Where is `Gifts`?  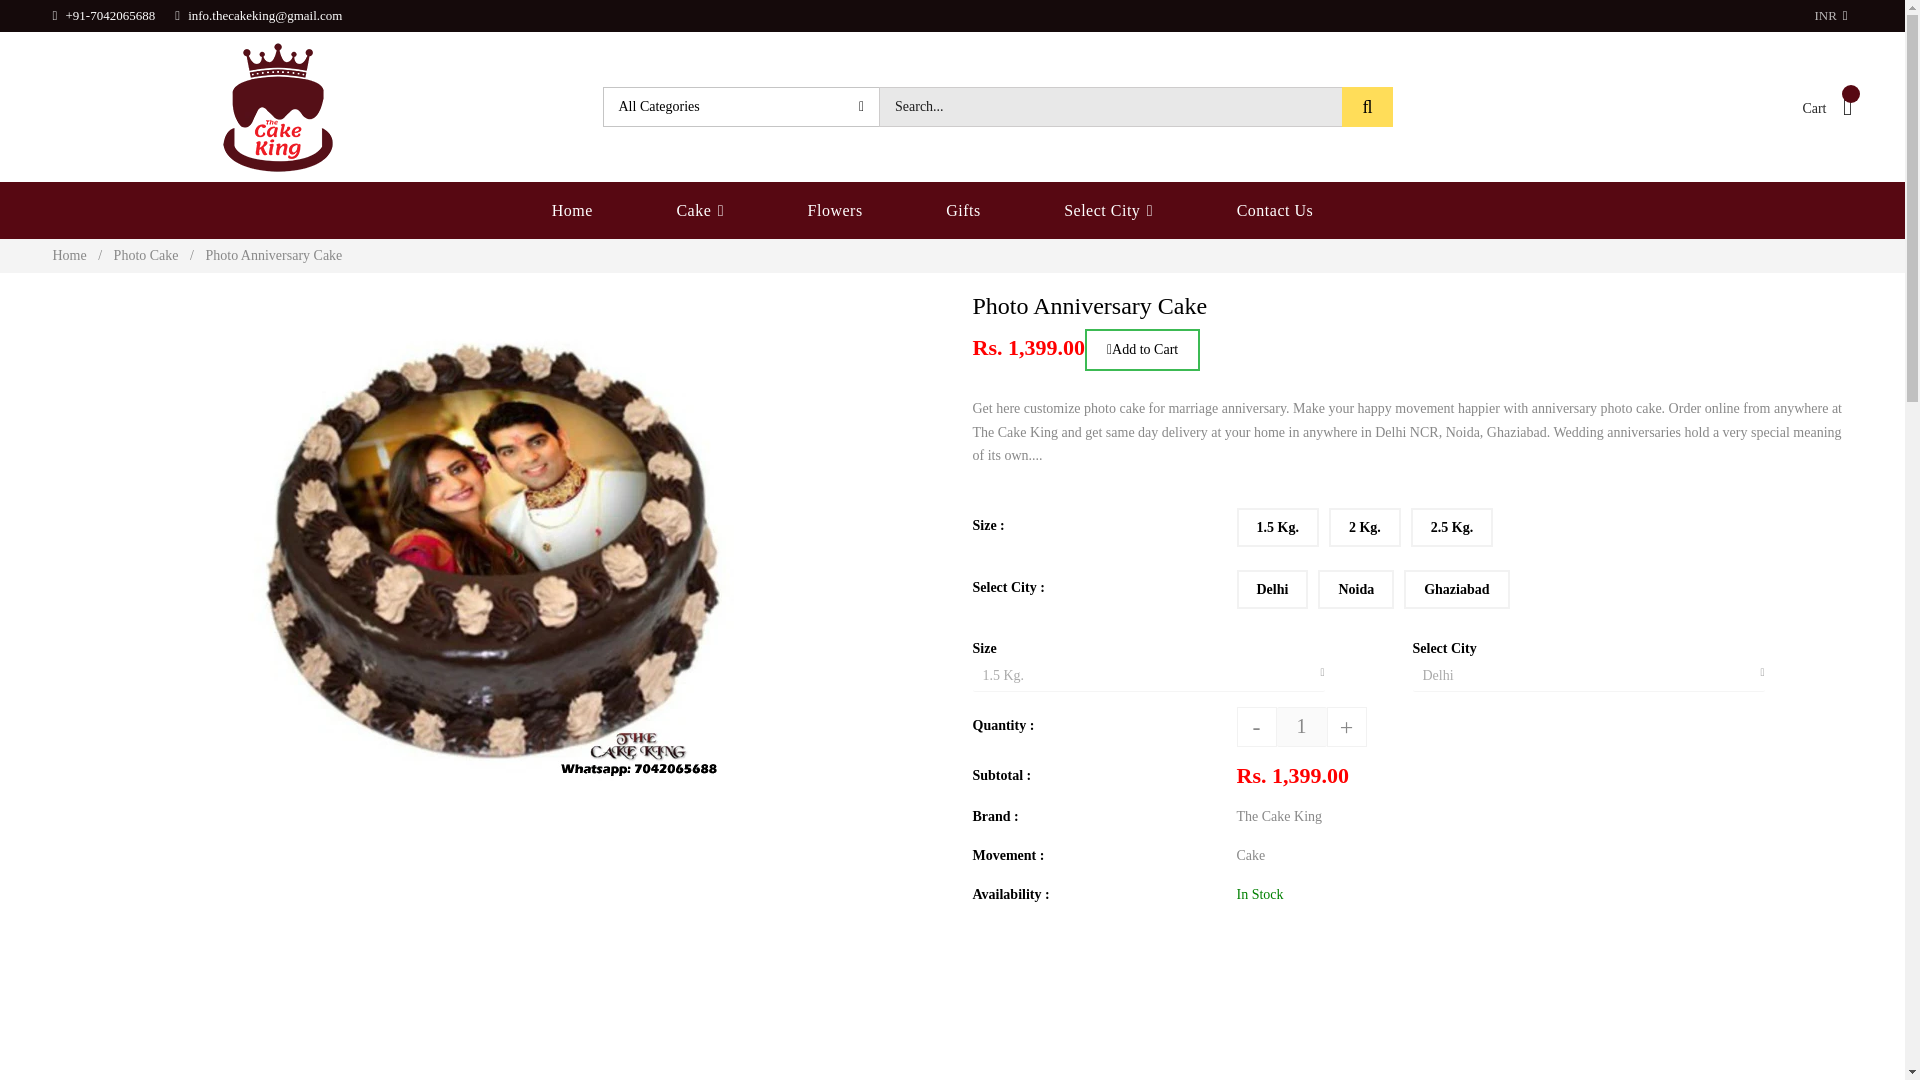
Gifts is located at coordinates (964, 210).